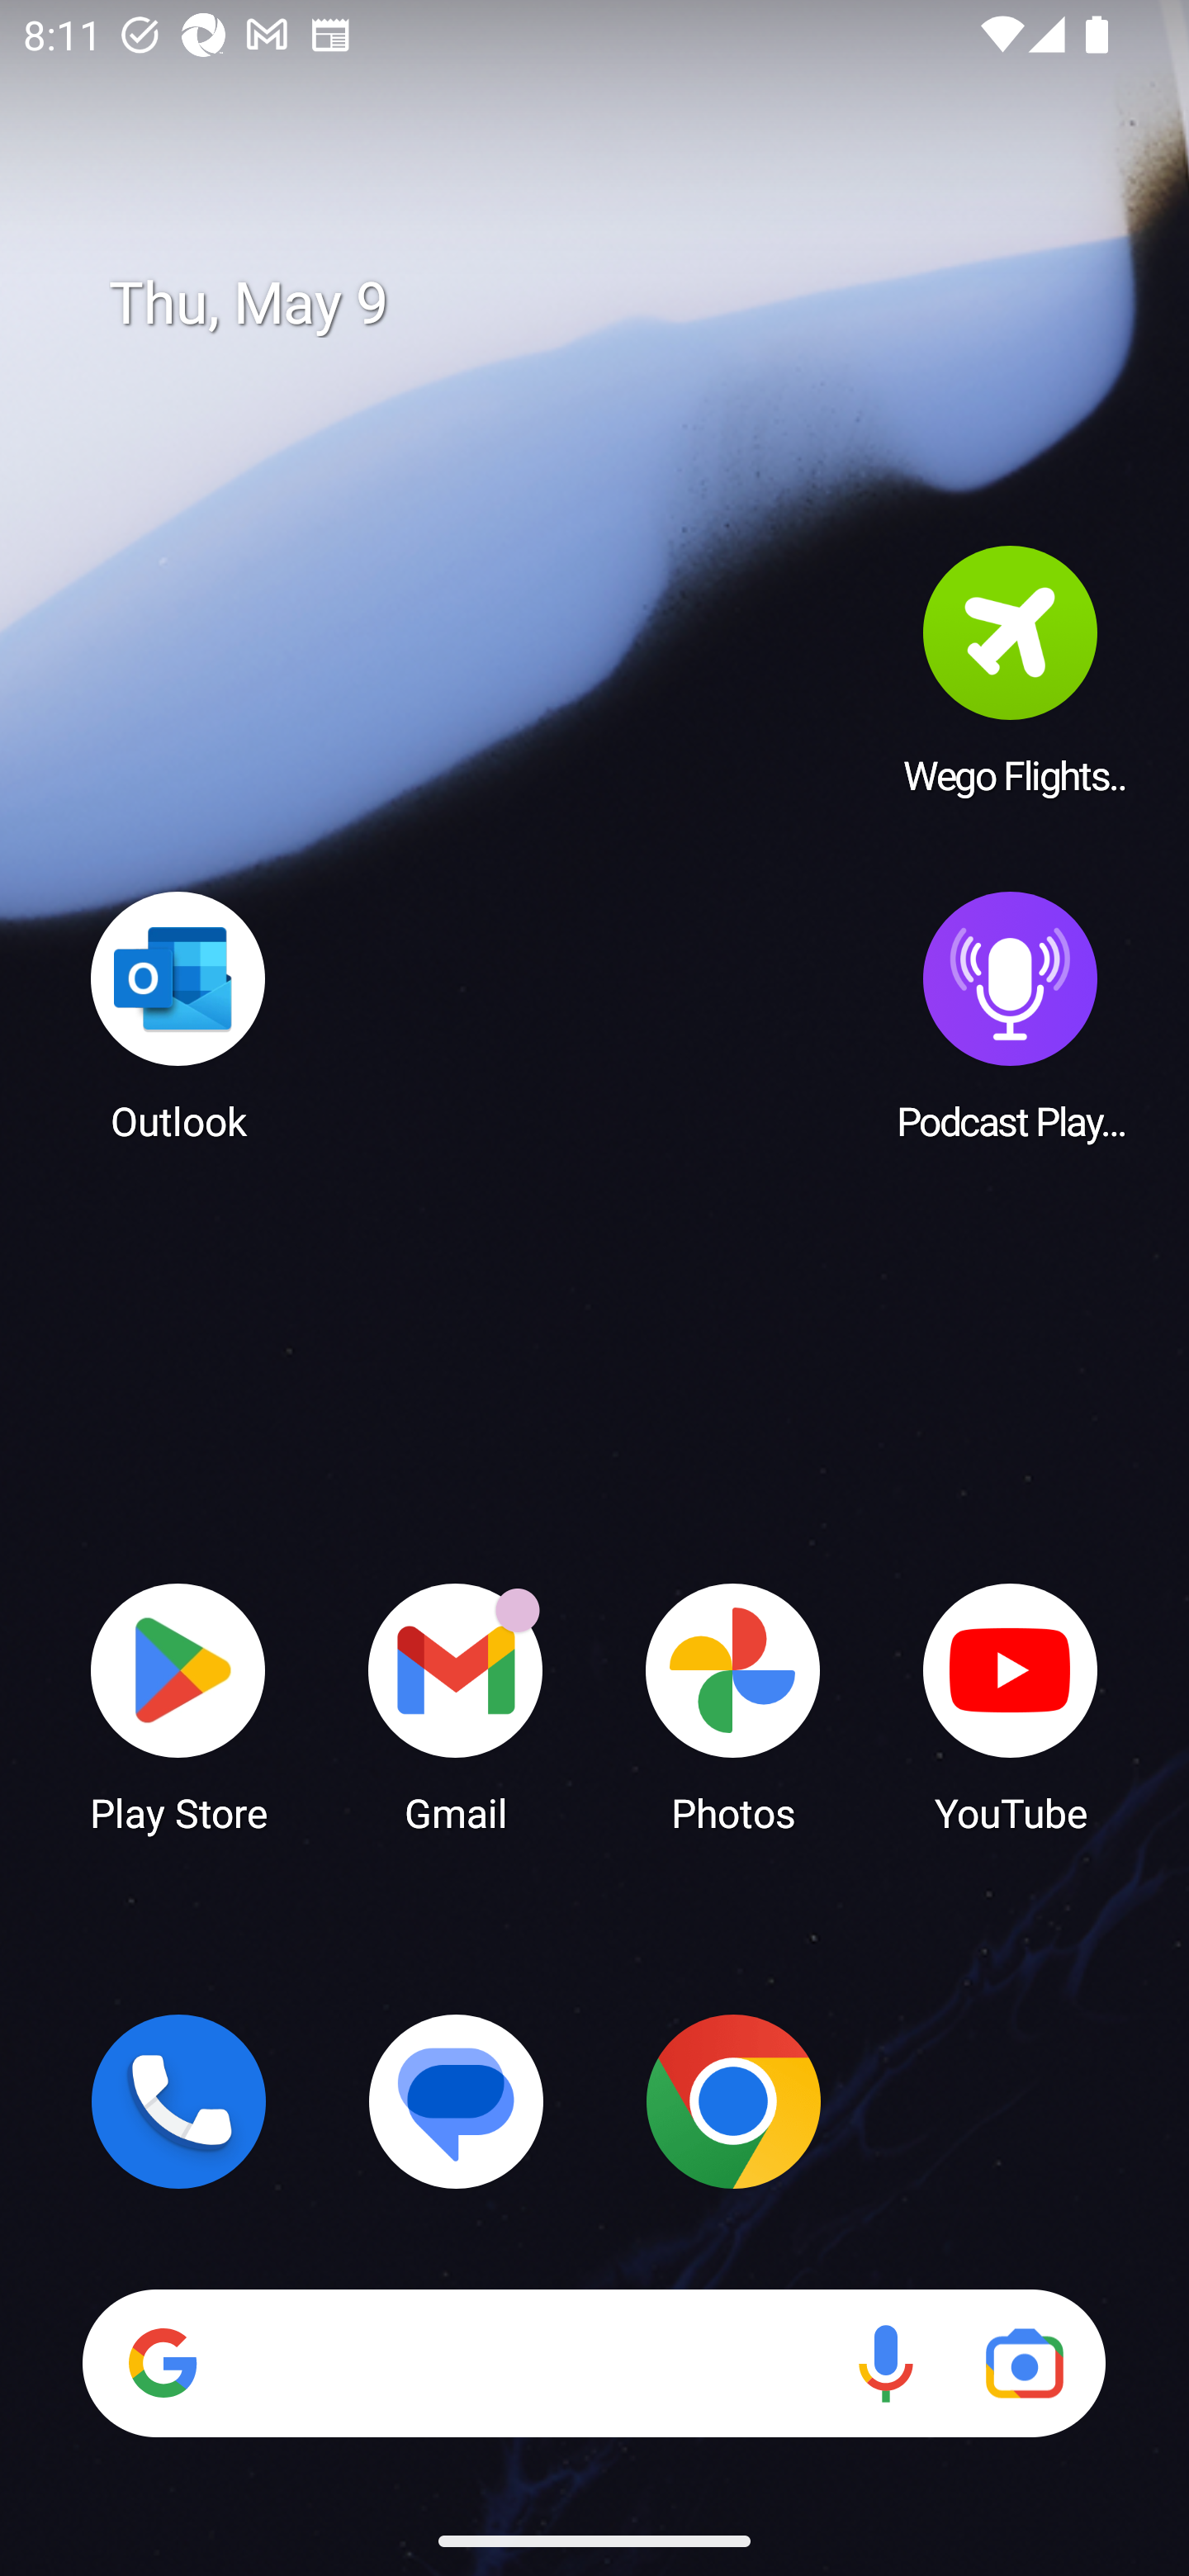 Image resolution: width=1189 pixels, height=2576 pixels. Describe the element at coordinates (618, 304) in the screenshot. I see `Thu, May 9` at that location.